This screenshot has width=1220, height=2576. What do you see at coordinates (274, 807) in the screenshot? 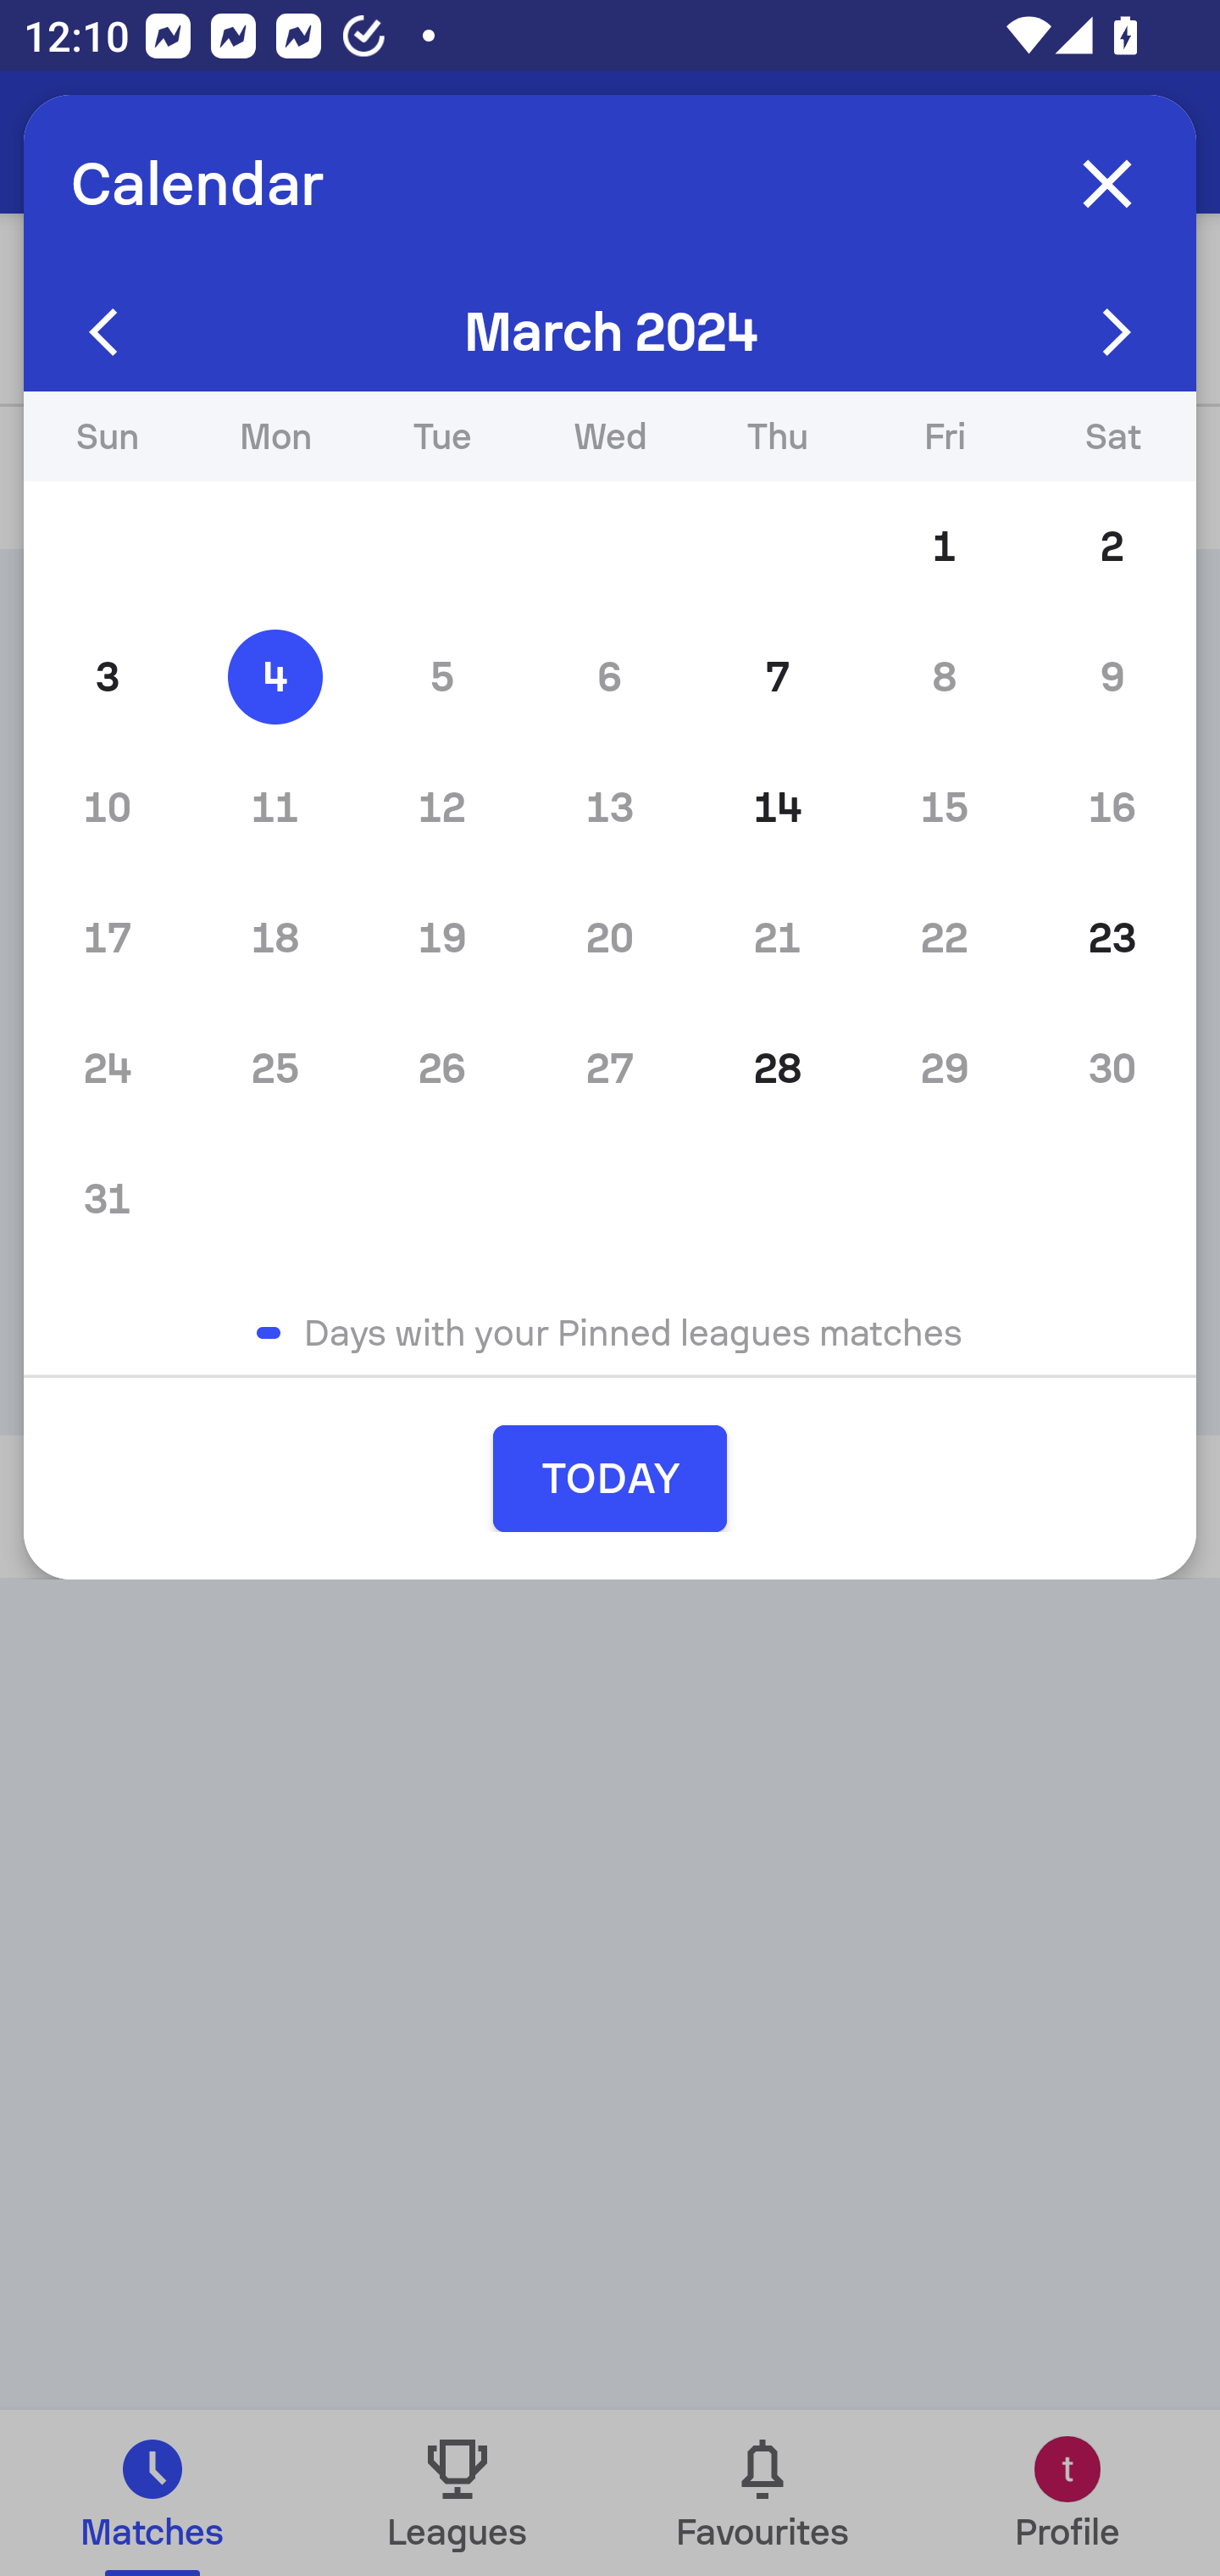
I see `11` at bounding box center [274, 807].